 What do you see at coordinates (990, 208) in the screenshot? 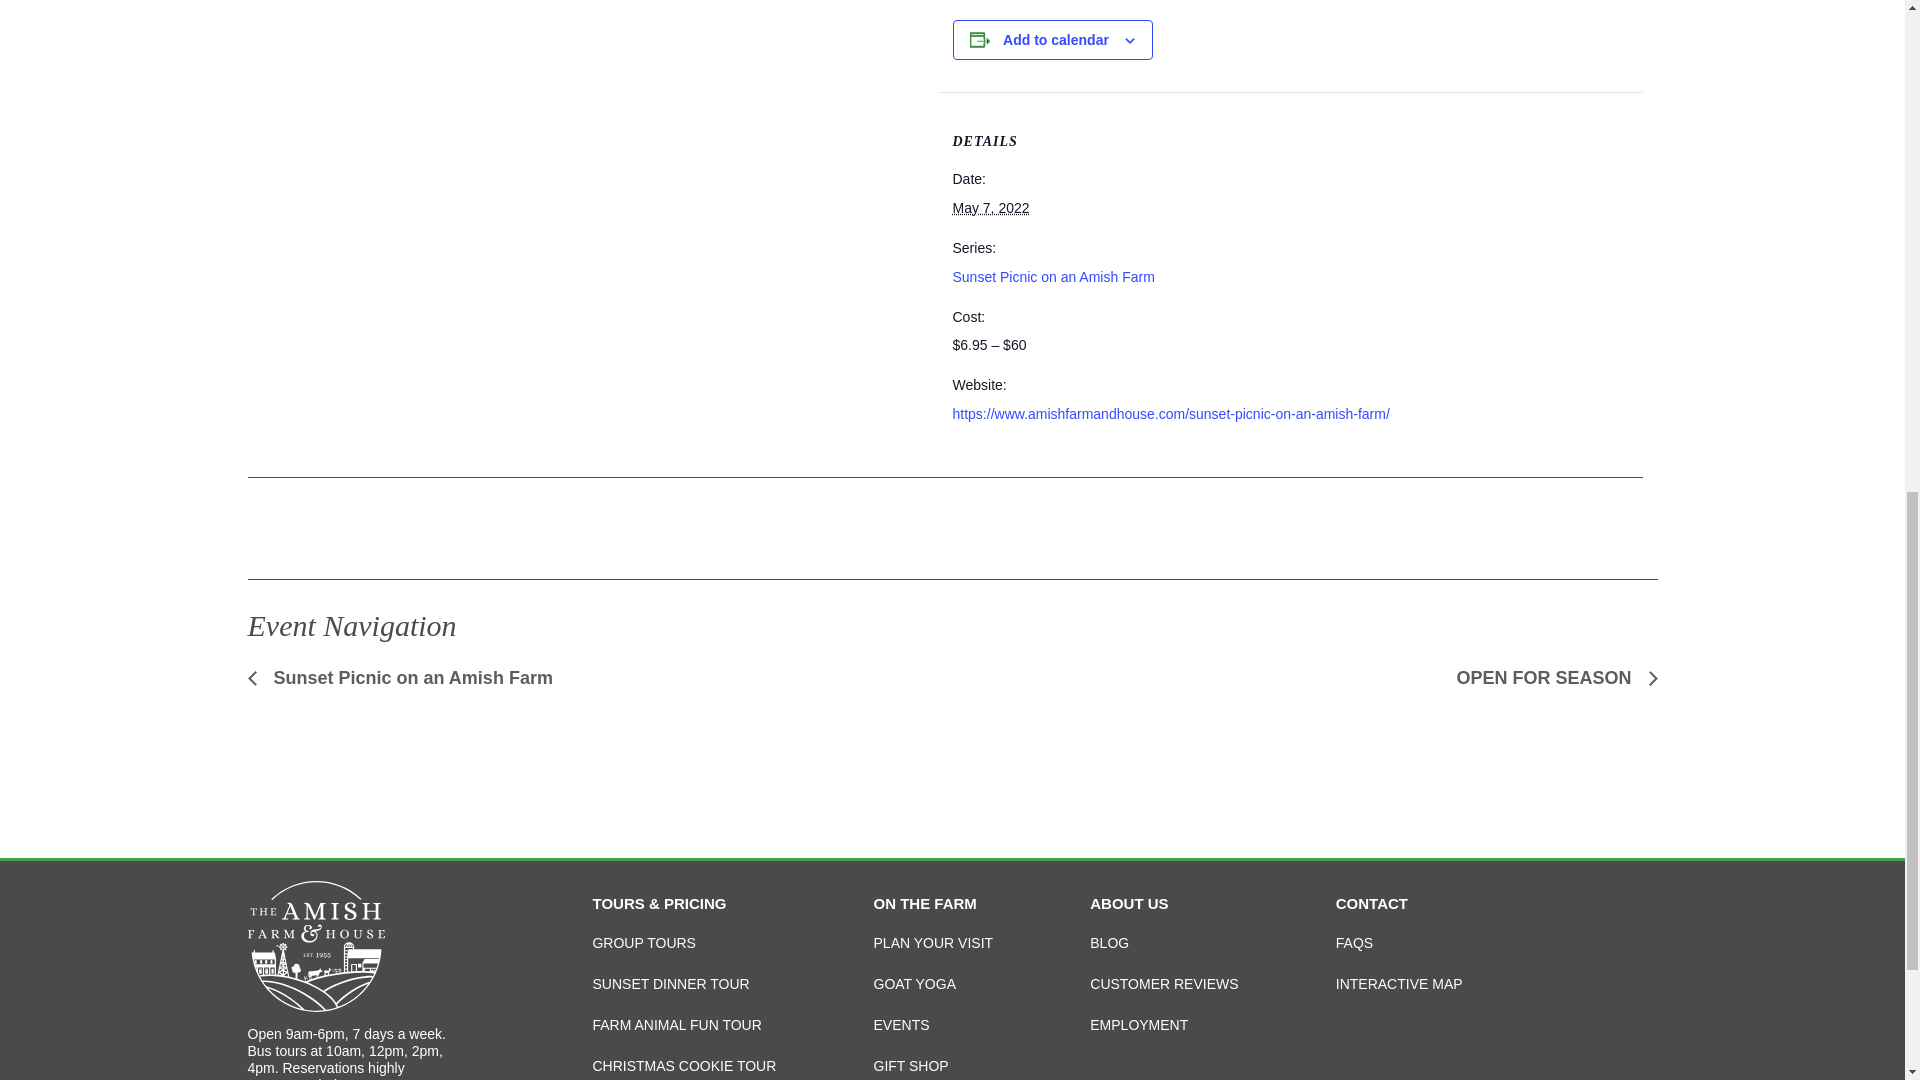
I see `2022-05-07` at bounding box center [990, 208].